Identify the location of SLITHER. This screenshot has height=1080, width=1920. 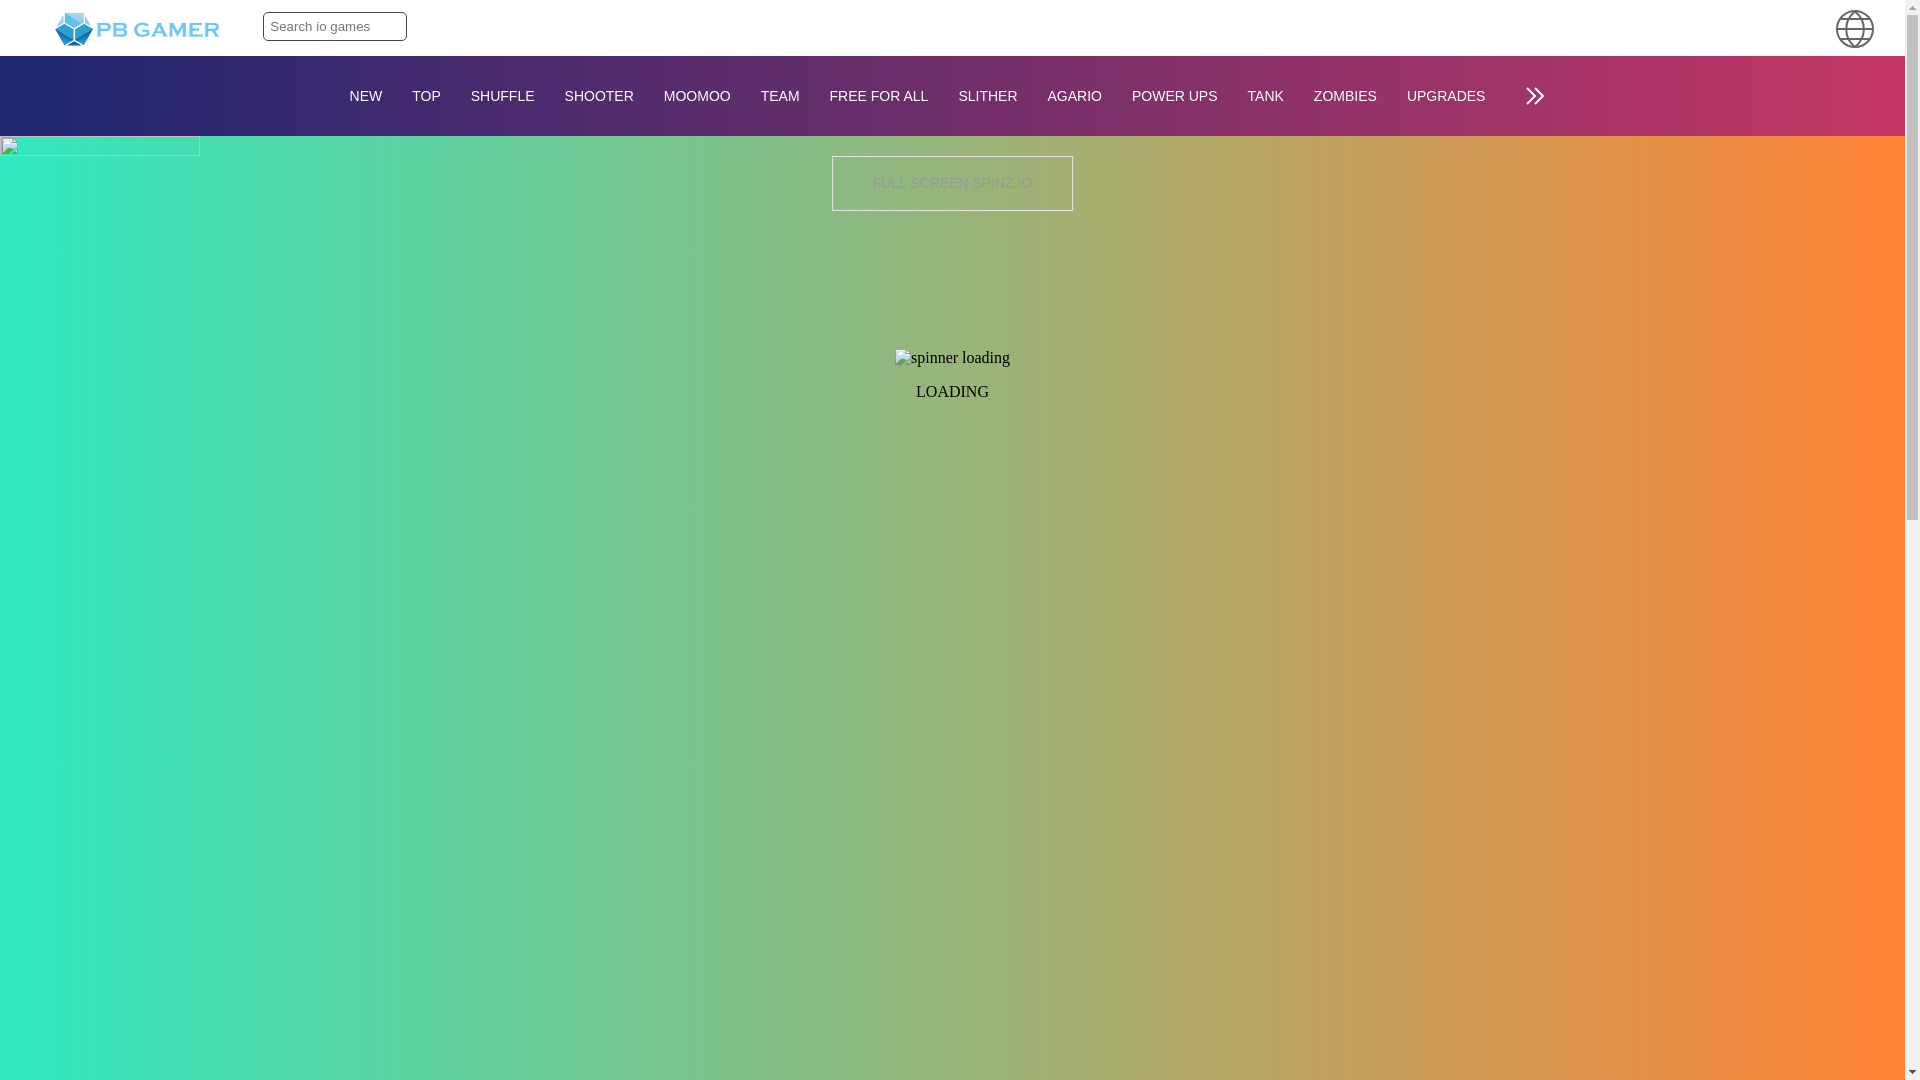
(987, 96).